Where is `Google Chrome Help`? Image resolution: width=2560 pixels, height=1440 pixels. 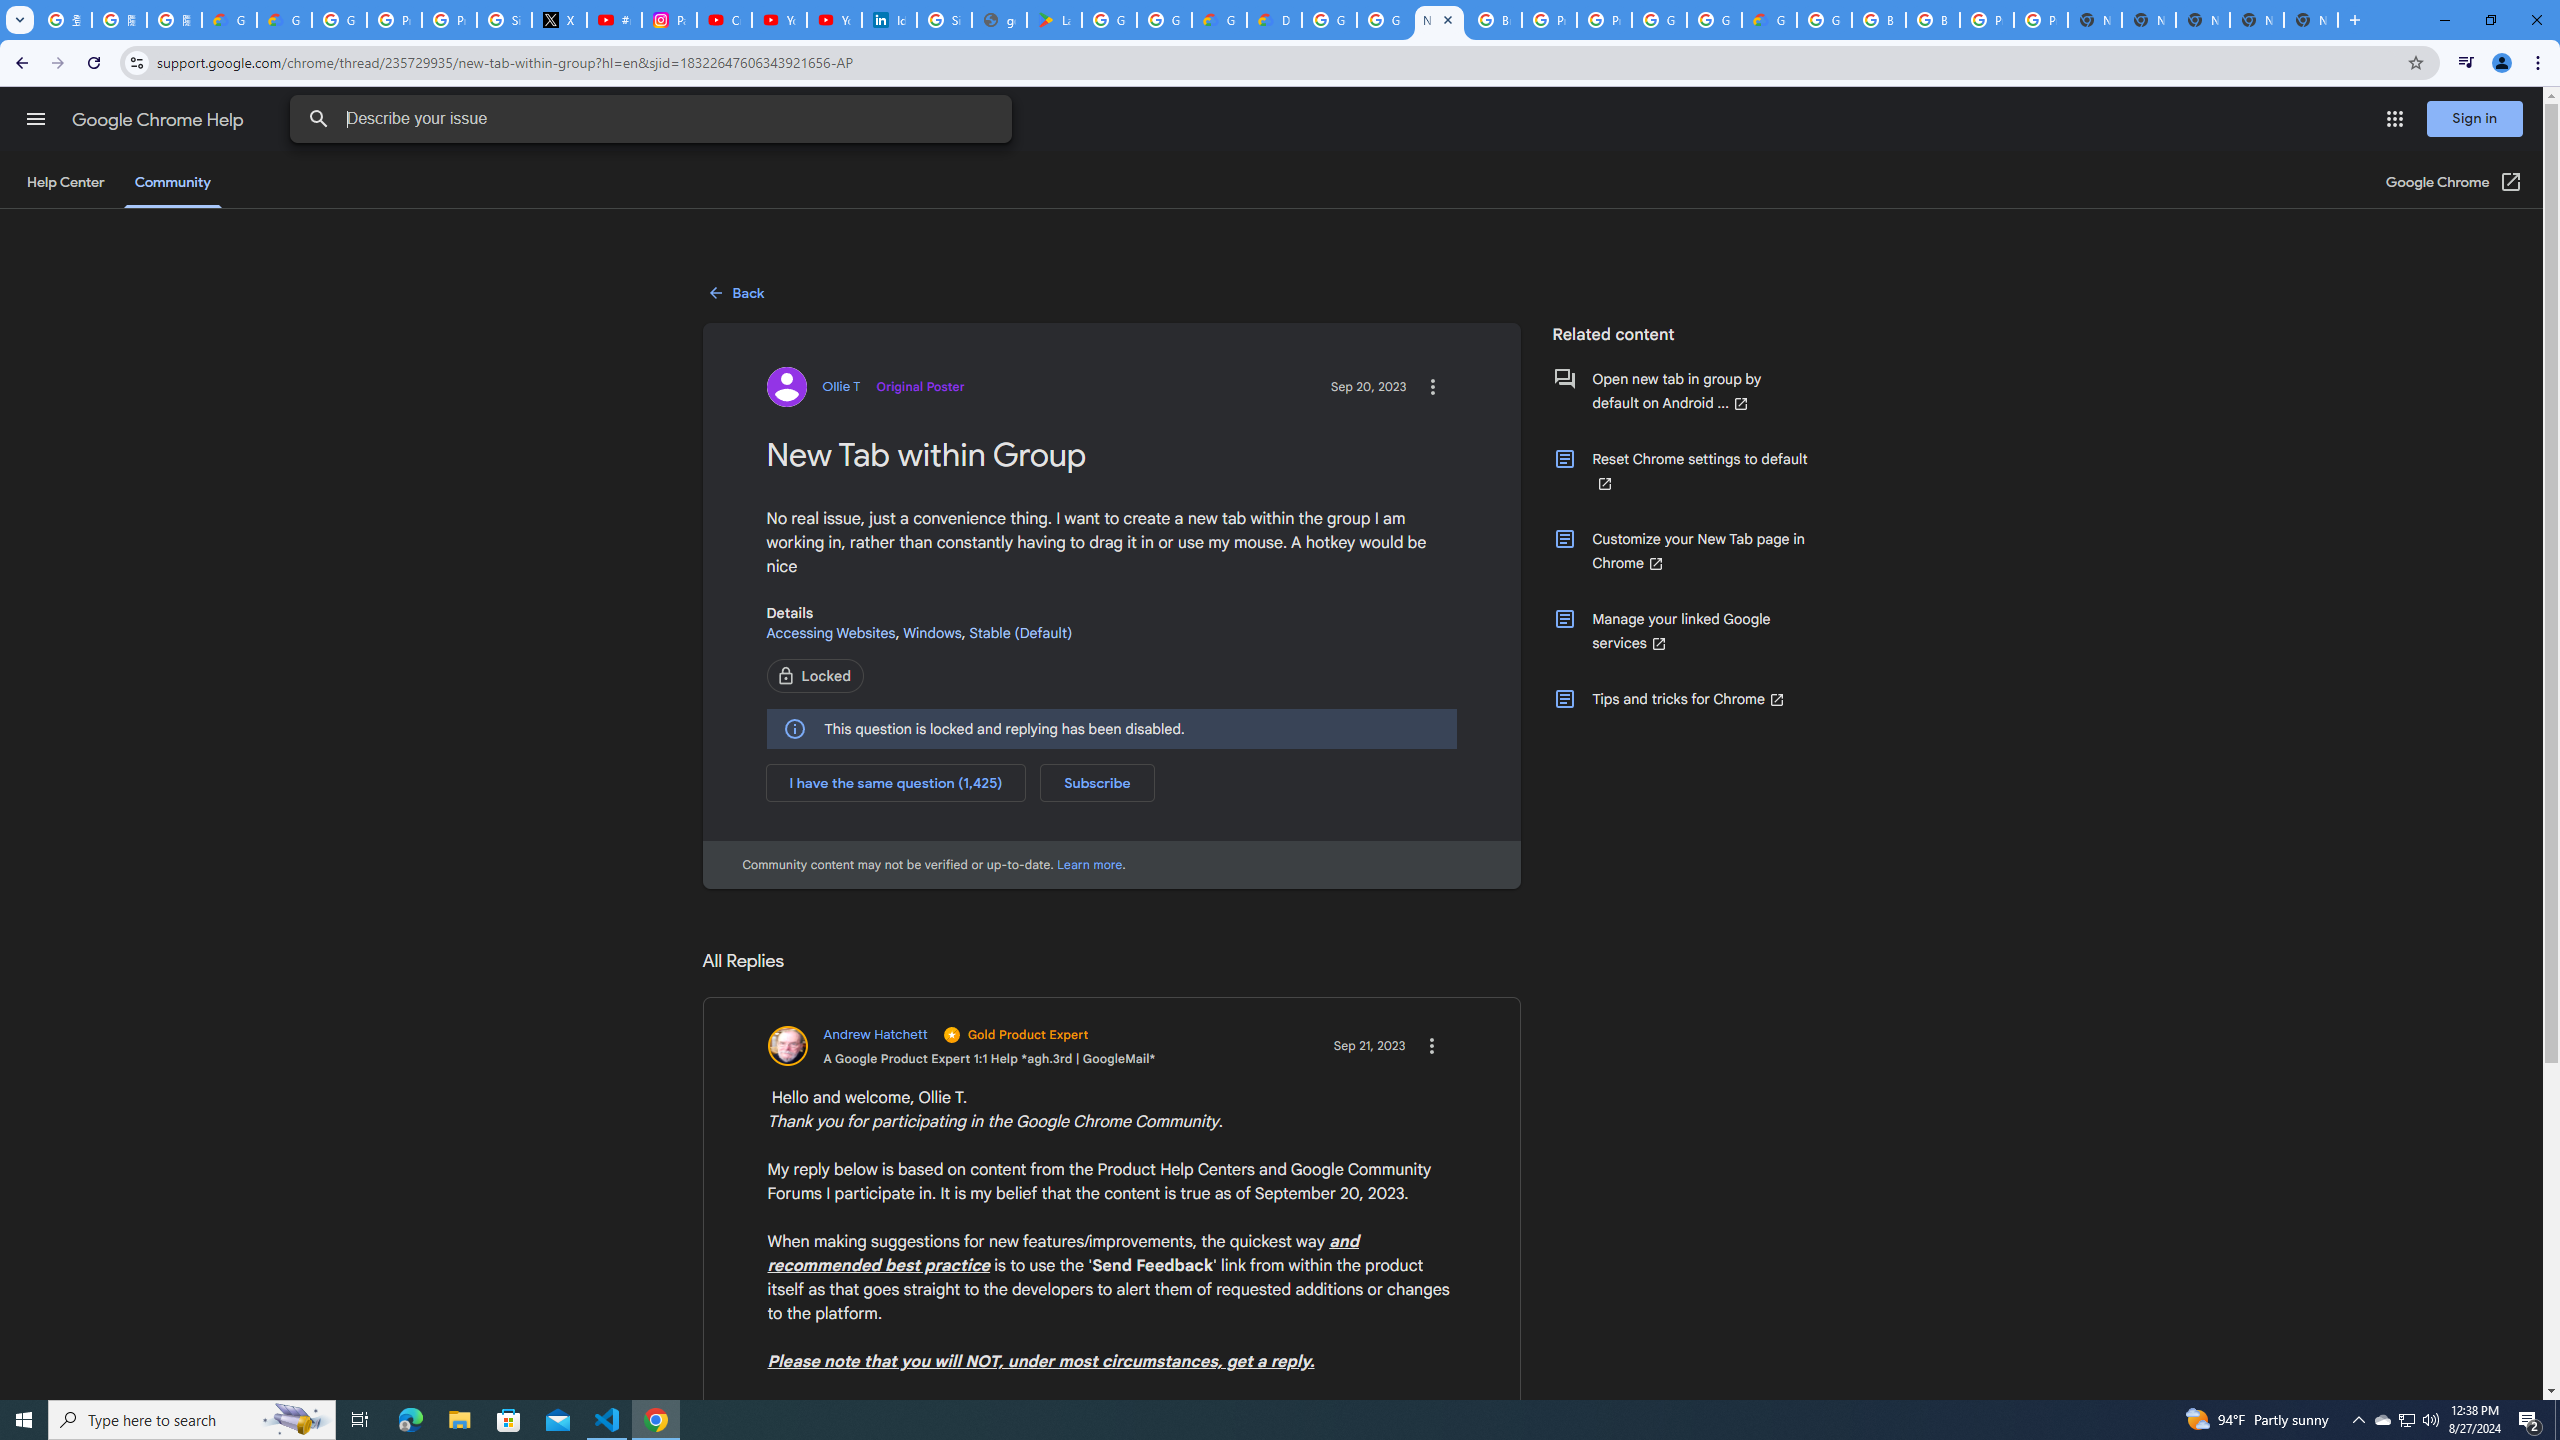
Google Chrome Help is located at coordinates (160, 120).